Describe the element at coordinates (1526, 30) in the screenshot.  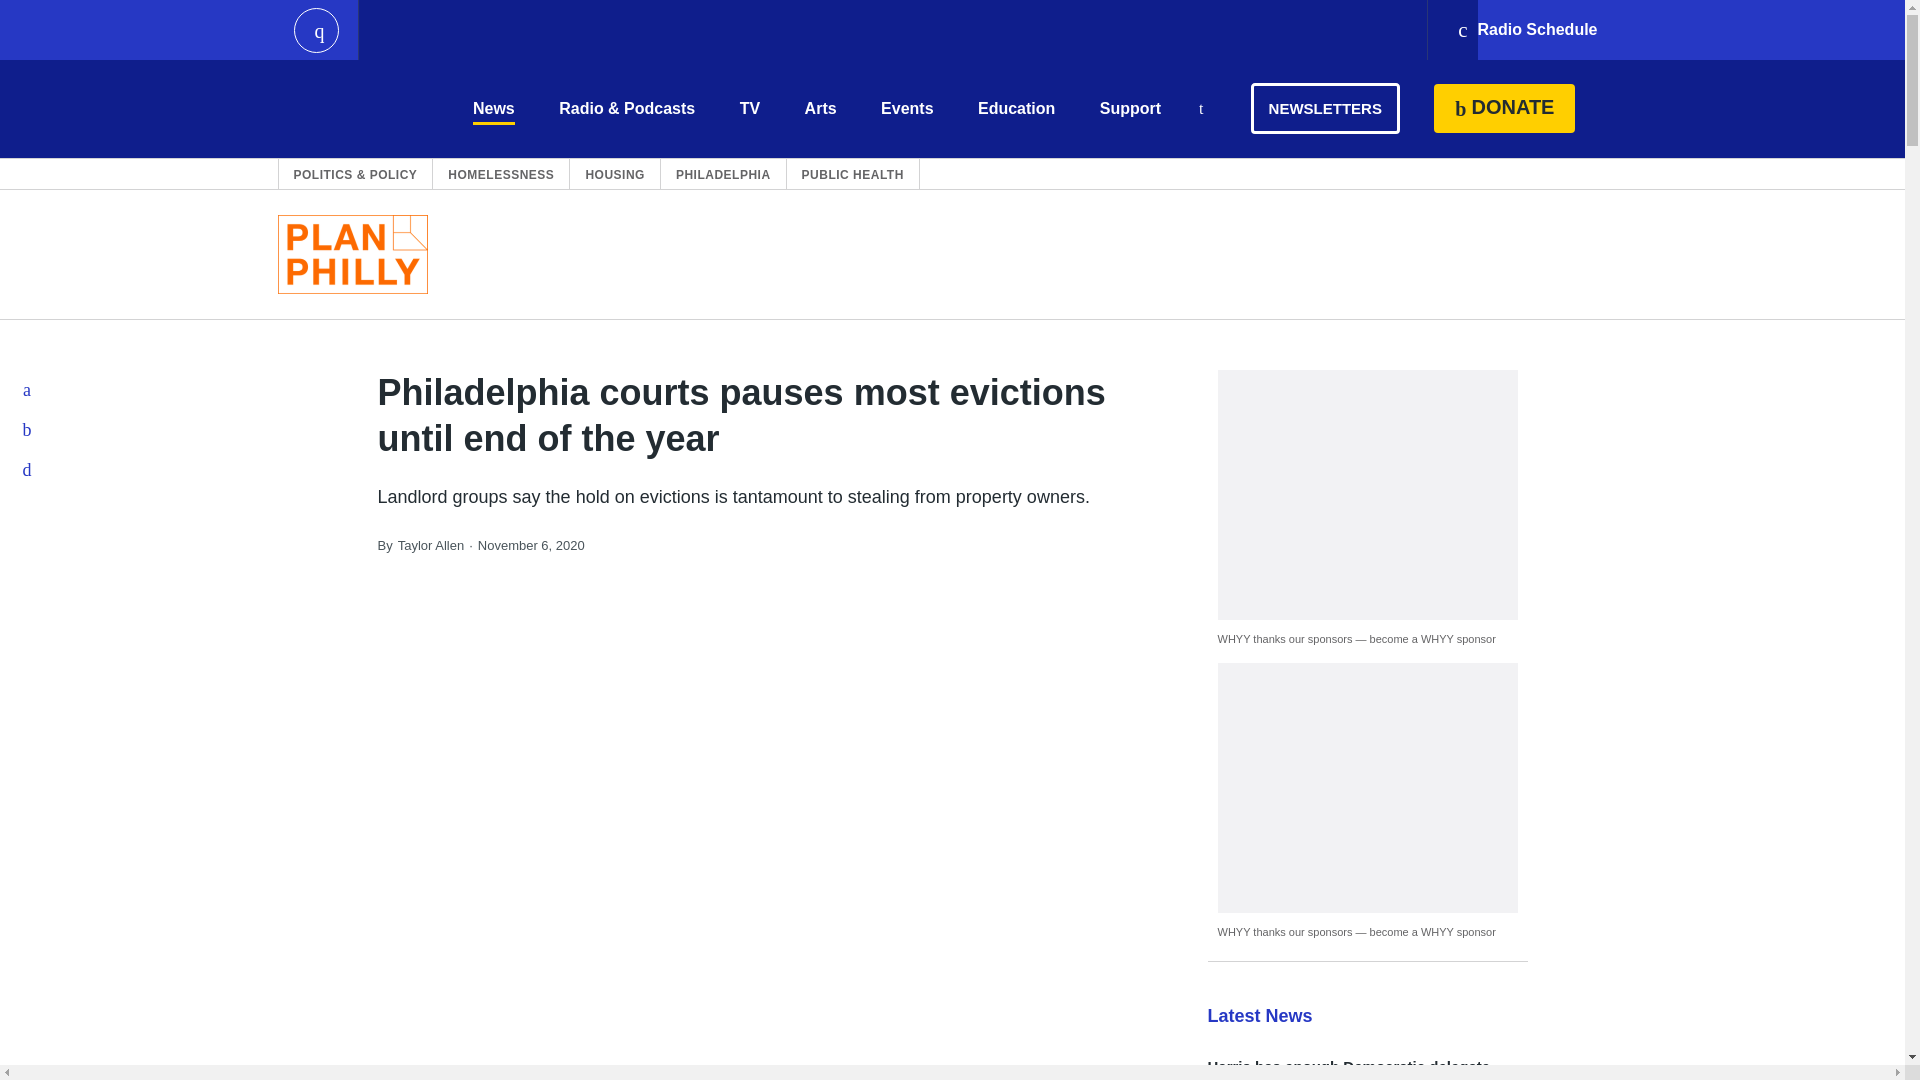
I see `Radio Schedule` at that location.